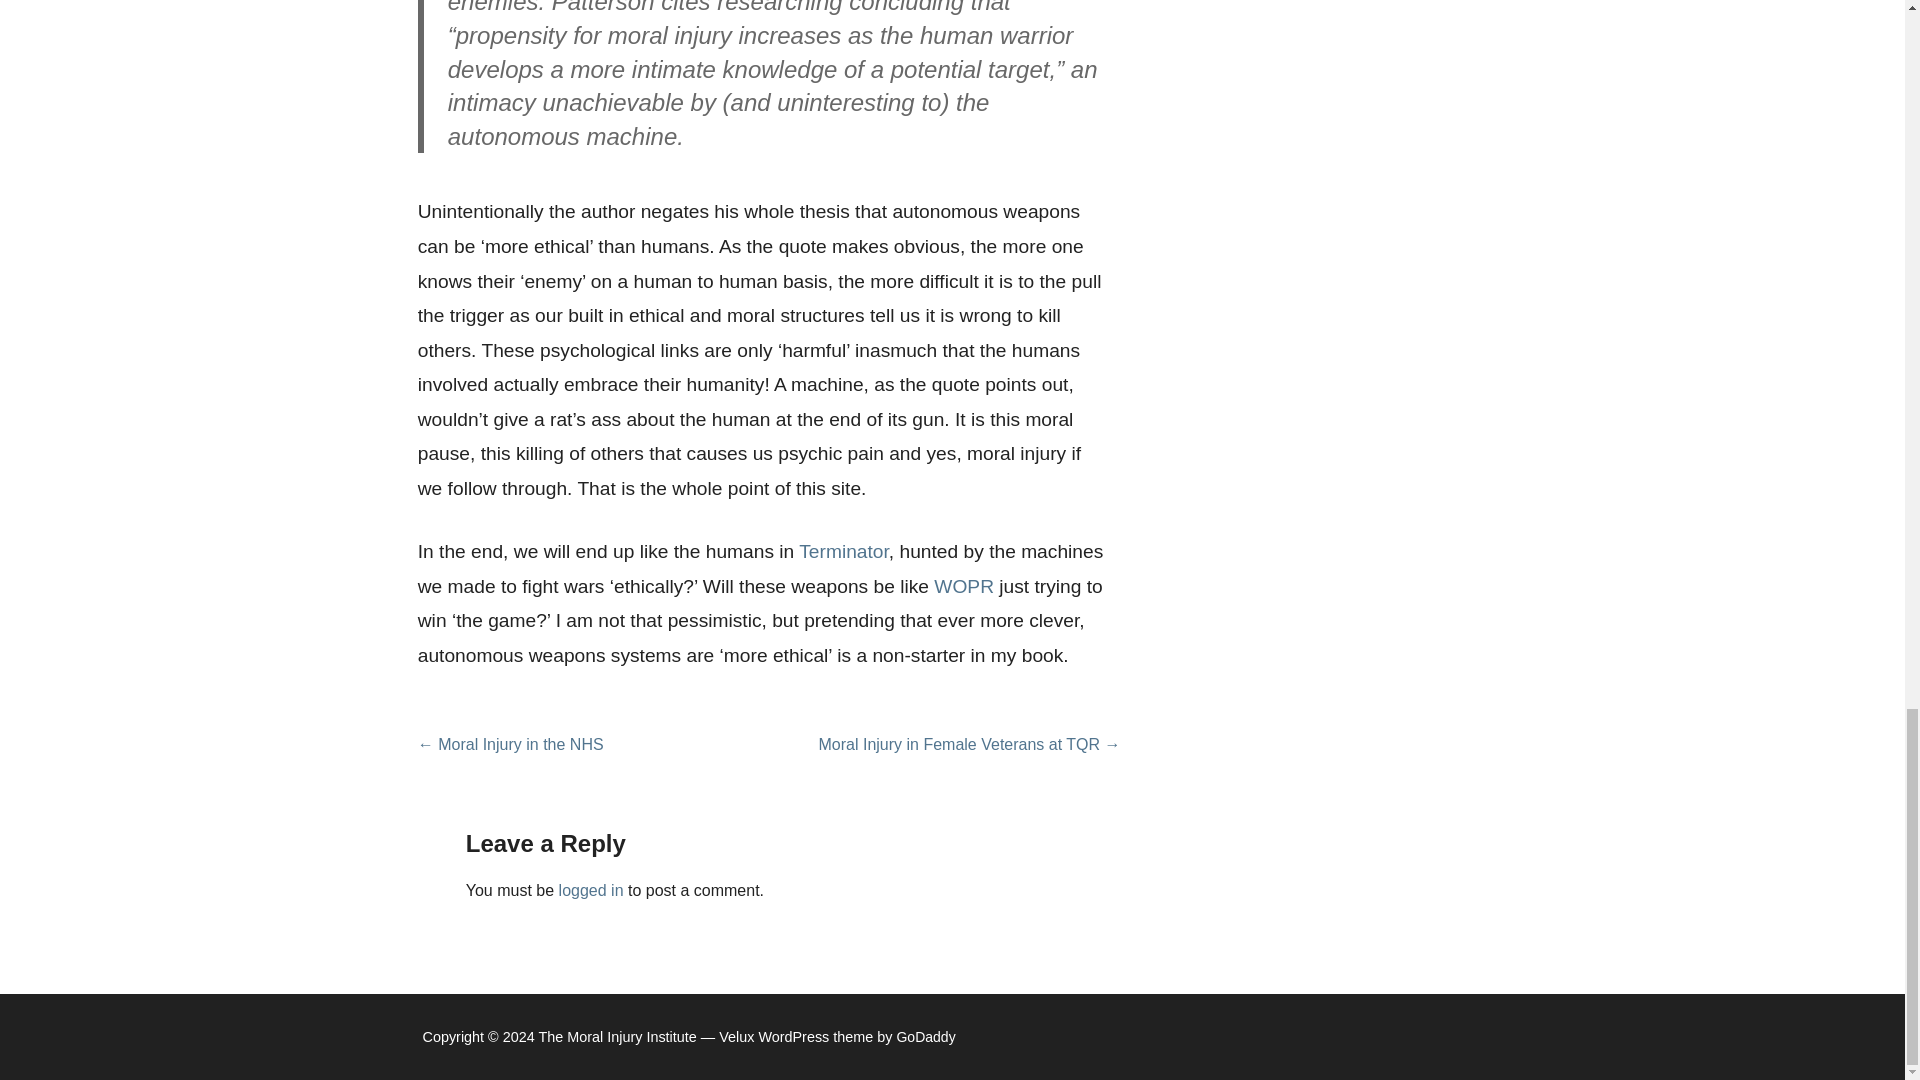 The height and width of the screenshot is (1080, 1920). What do you see at coordinates (964, 586) in the screenshot?
I see `WOPR` at bounding box center [964, 586].